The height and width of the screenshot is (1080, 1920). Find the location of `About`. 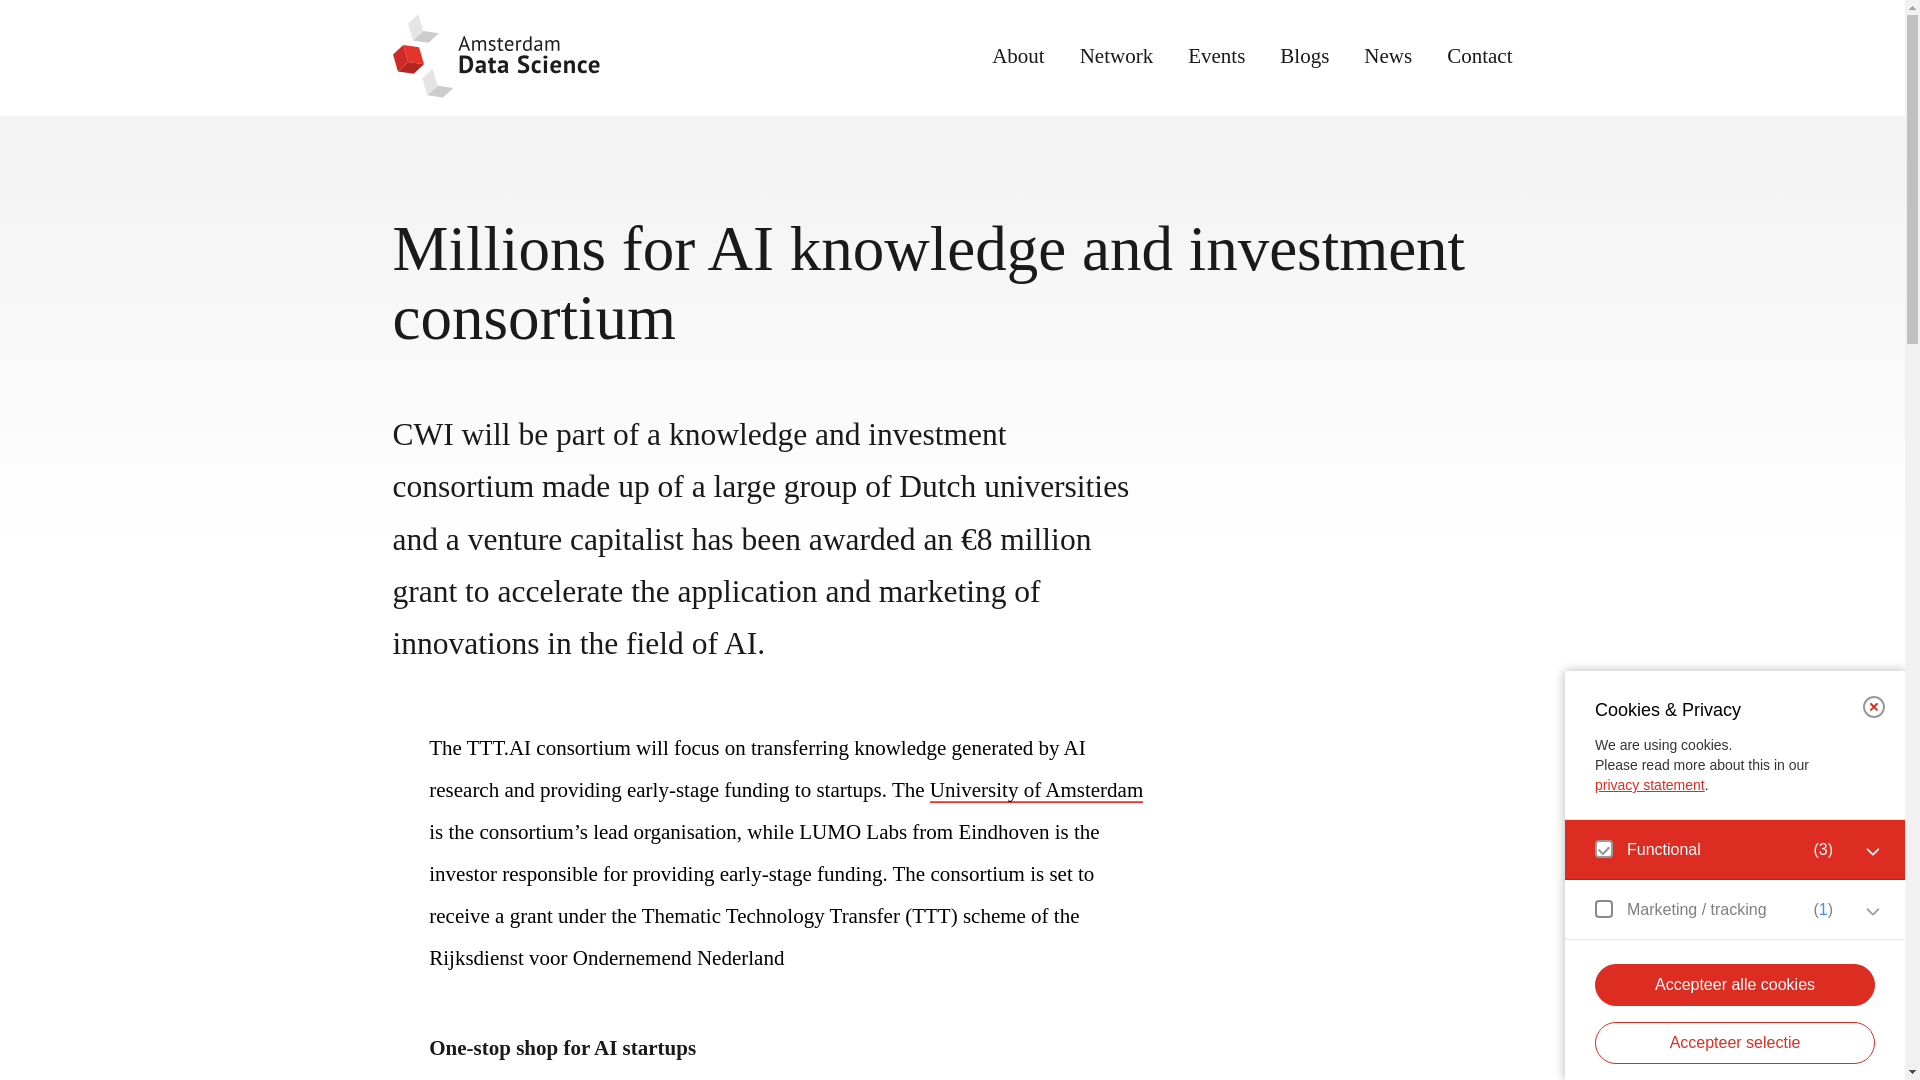

About is located at coordinates (1018, 55).